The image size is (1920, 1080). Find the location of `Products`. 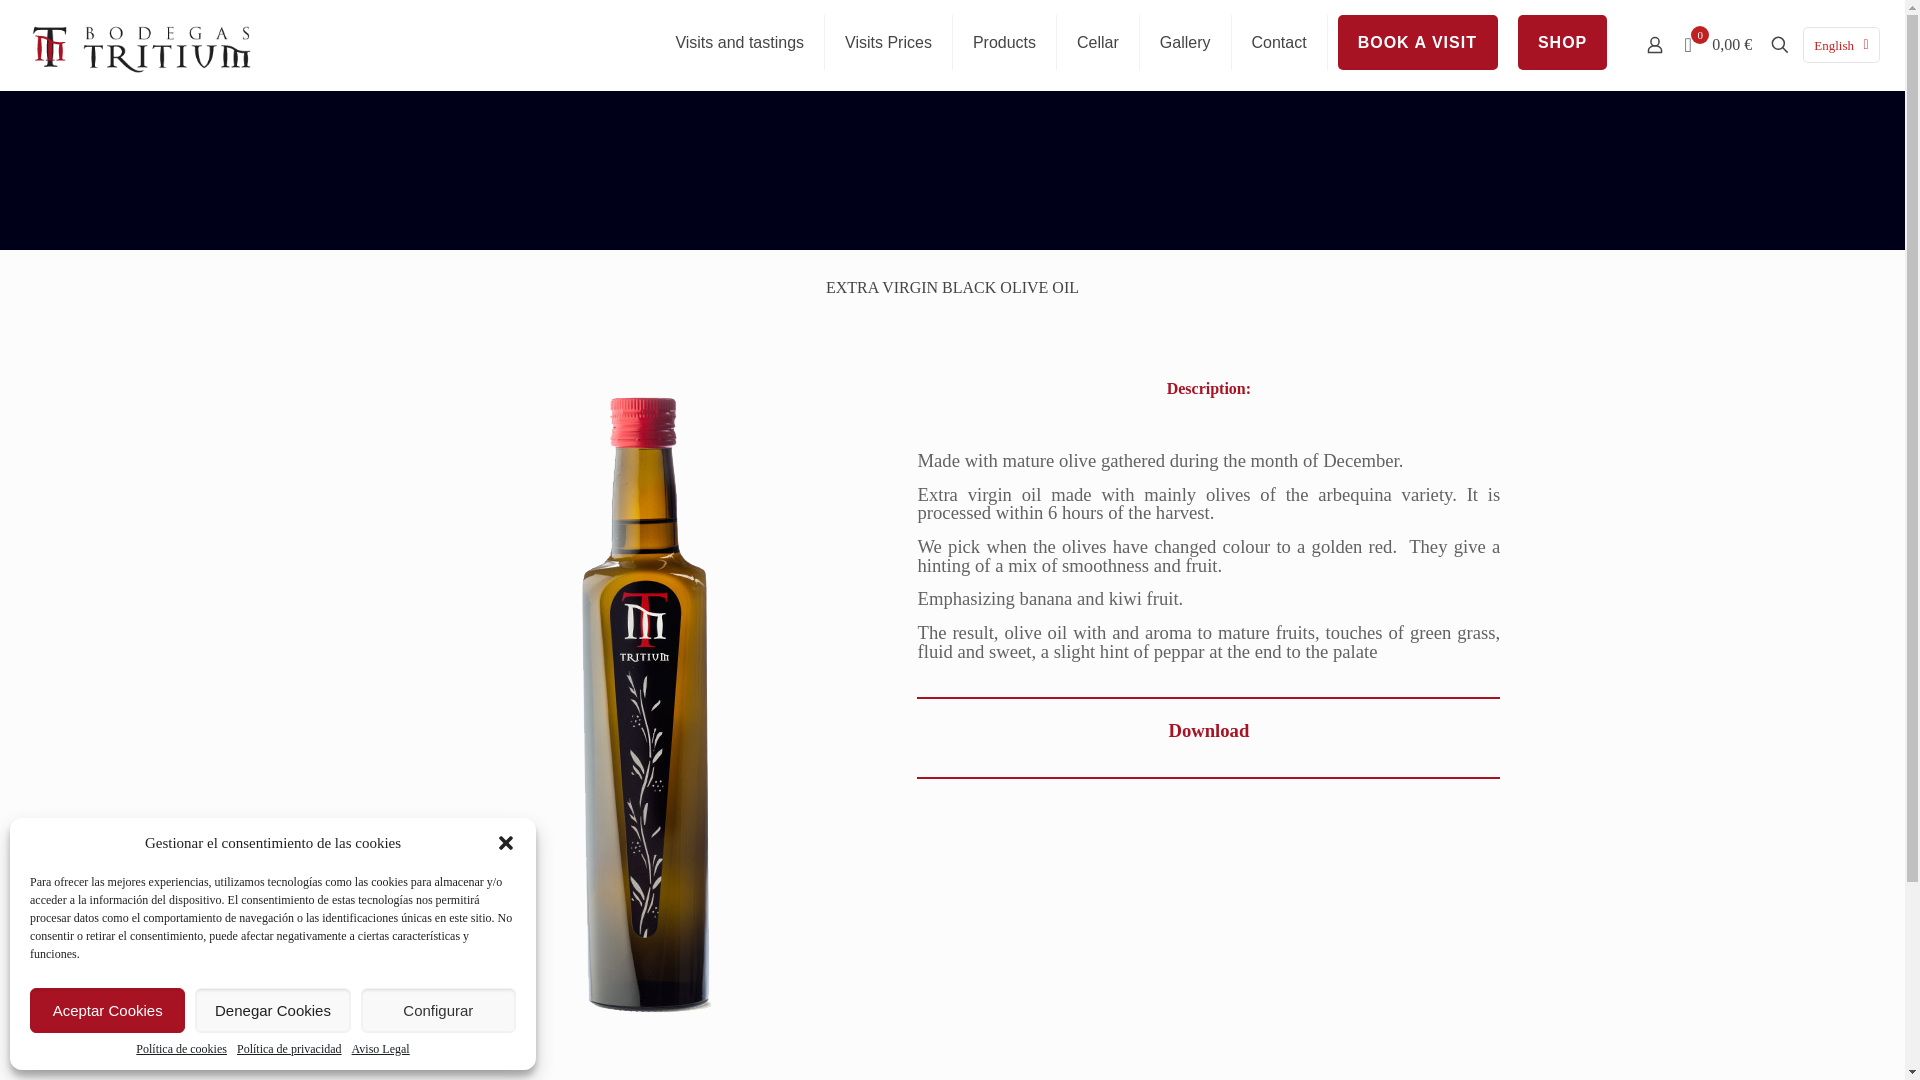

Products is located at coordinates (1004, 42).